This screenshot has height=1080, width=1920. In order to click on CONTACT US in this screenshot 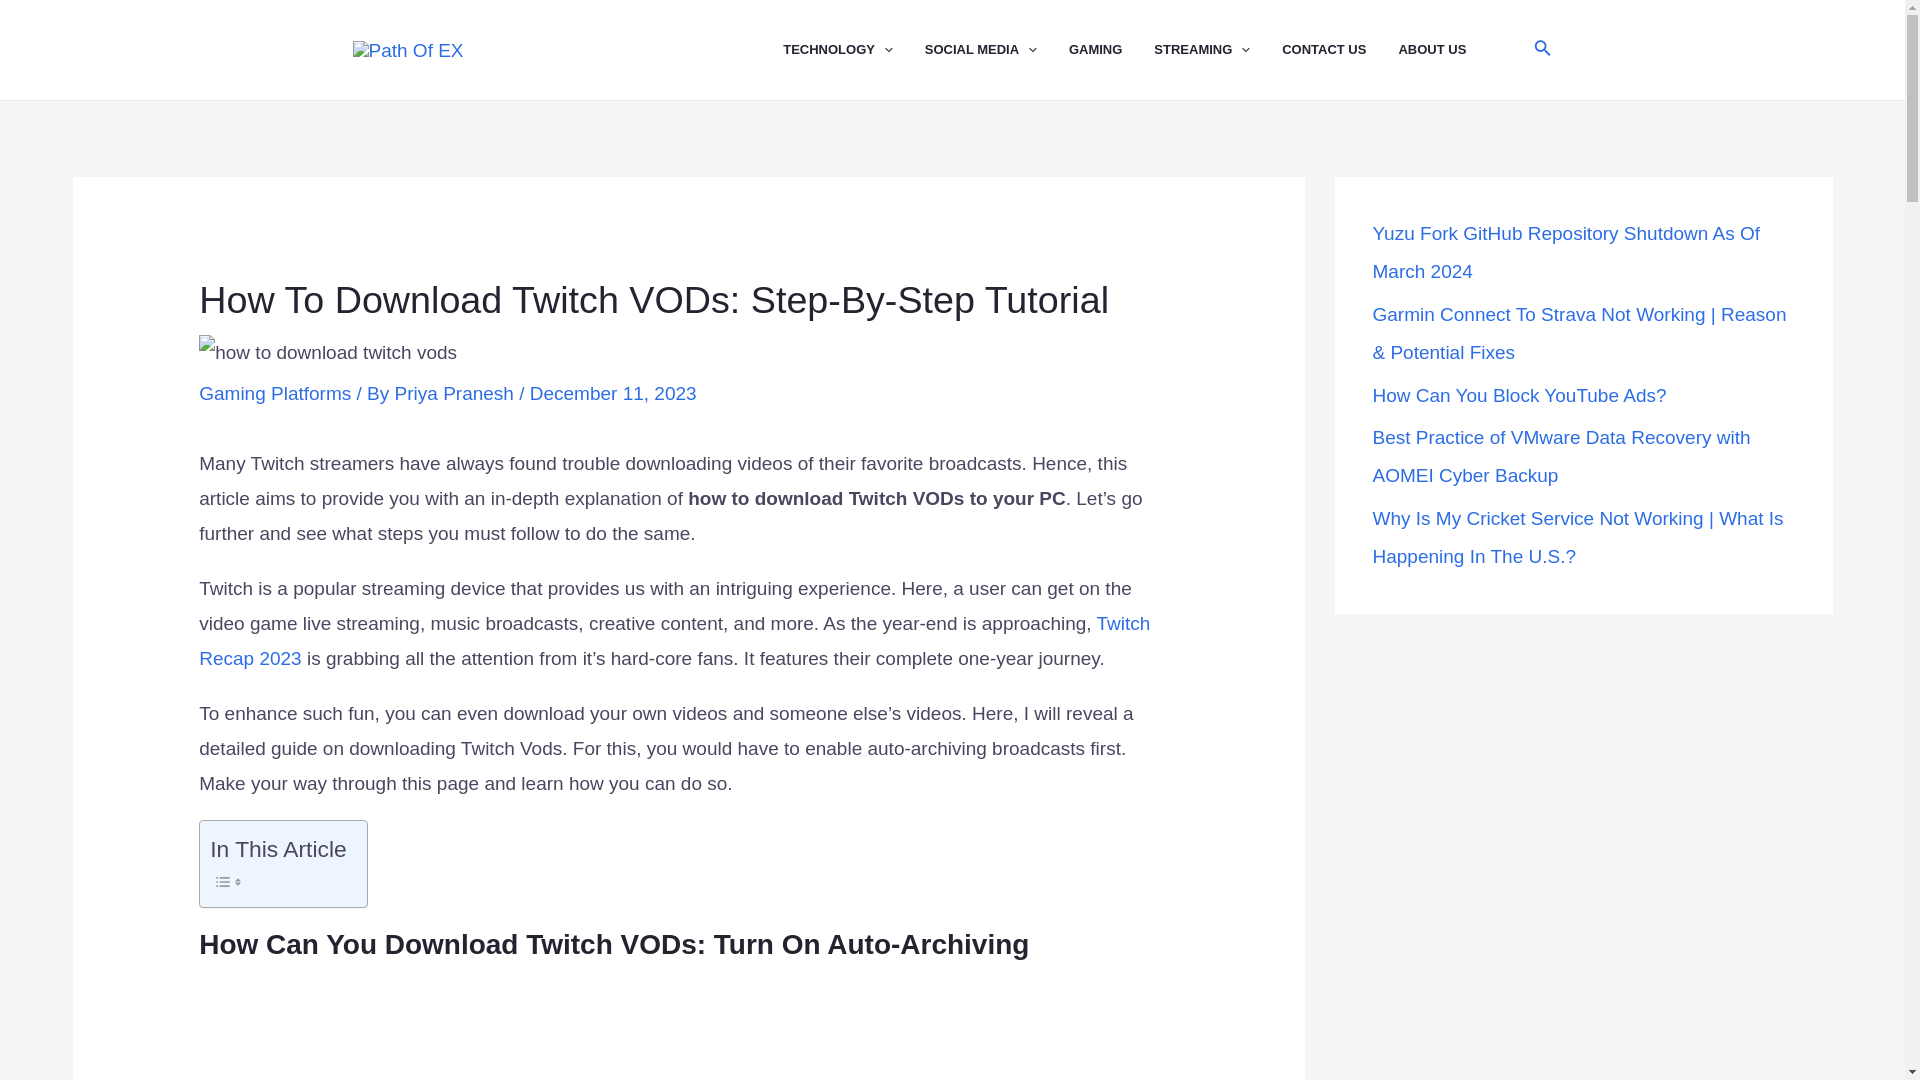, I will do `click(1340, 50)`.